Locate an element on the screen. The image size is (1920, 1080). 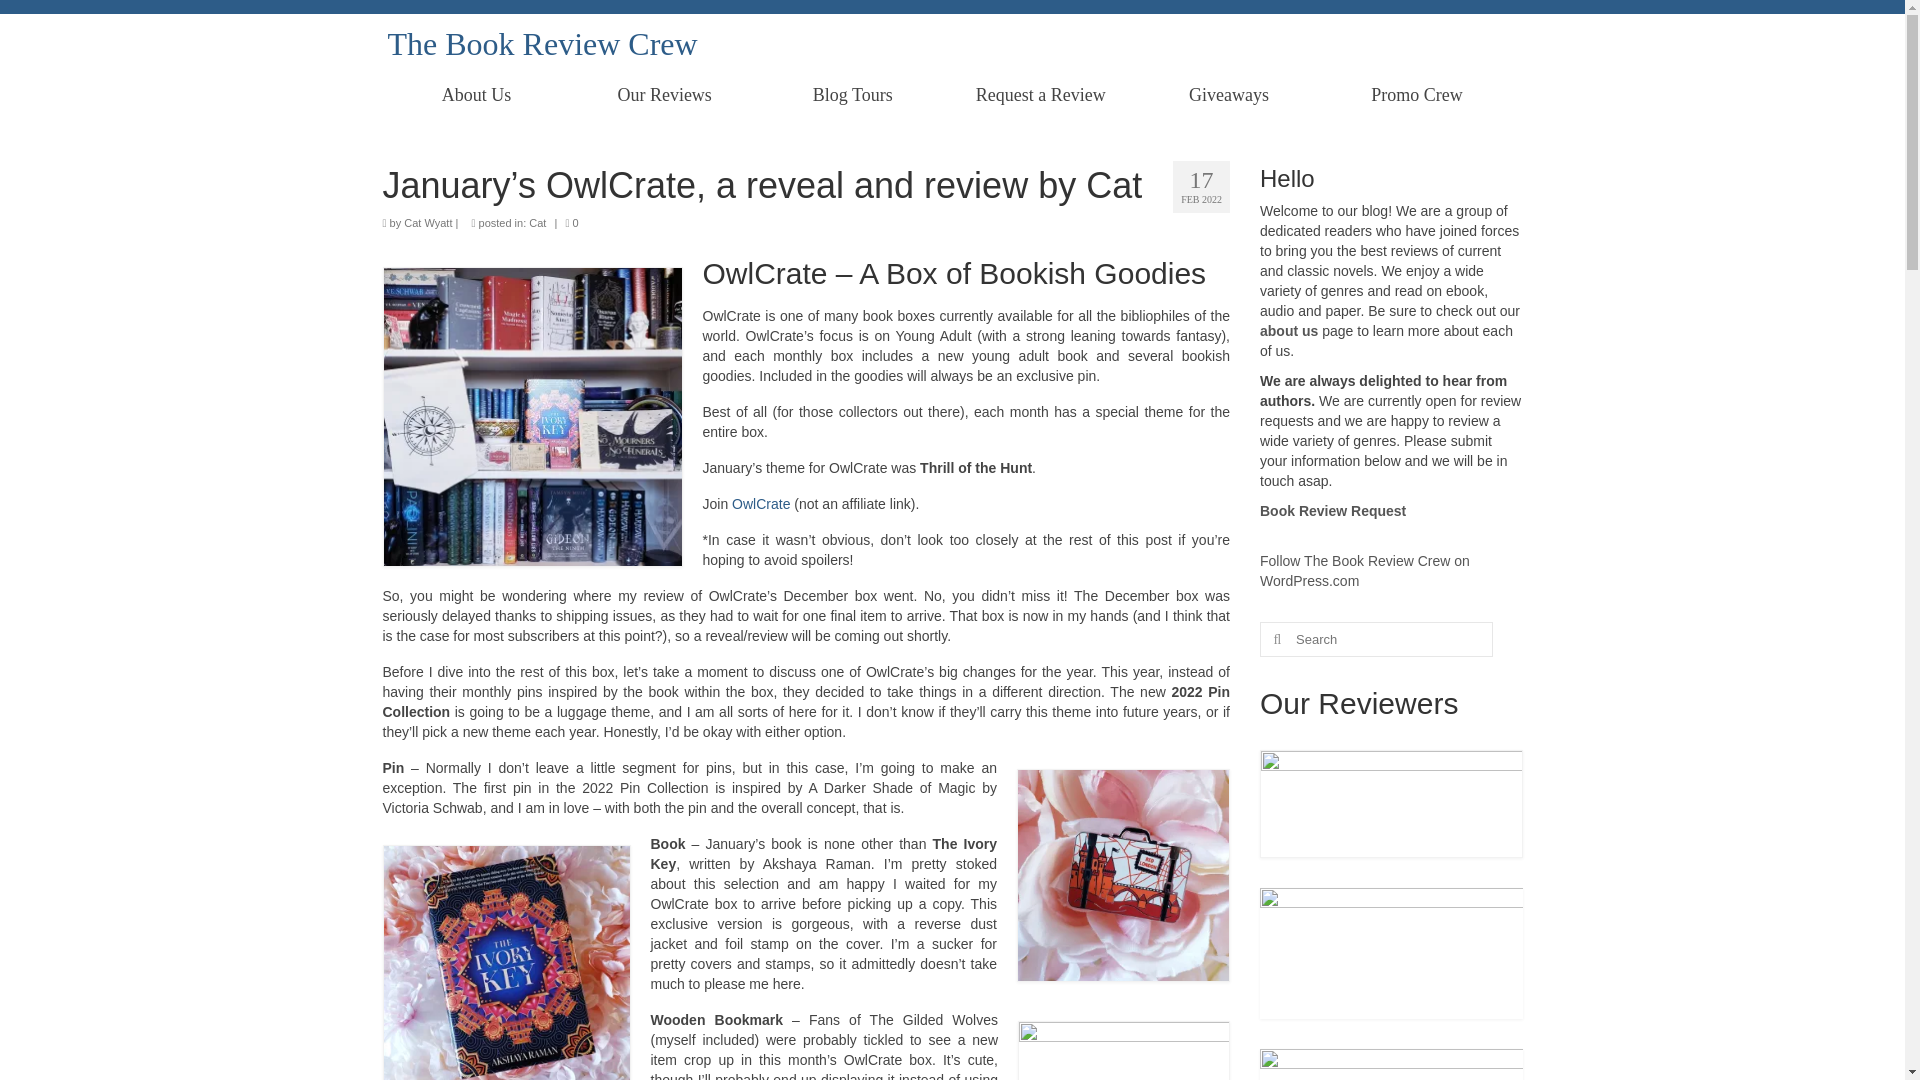
Blog Tours is located at coordinates (852, 94).